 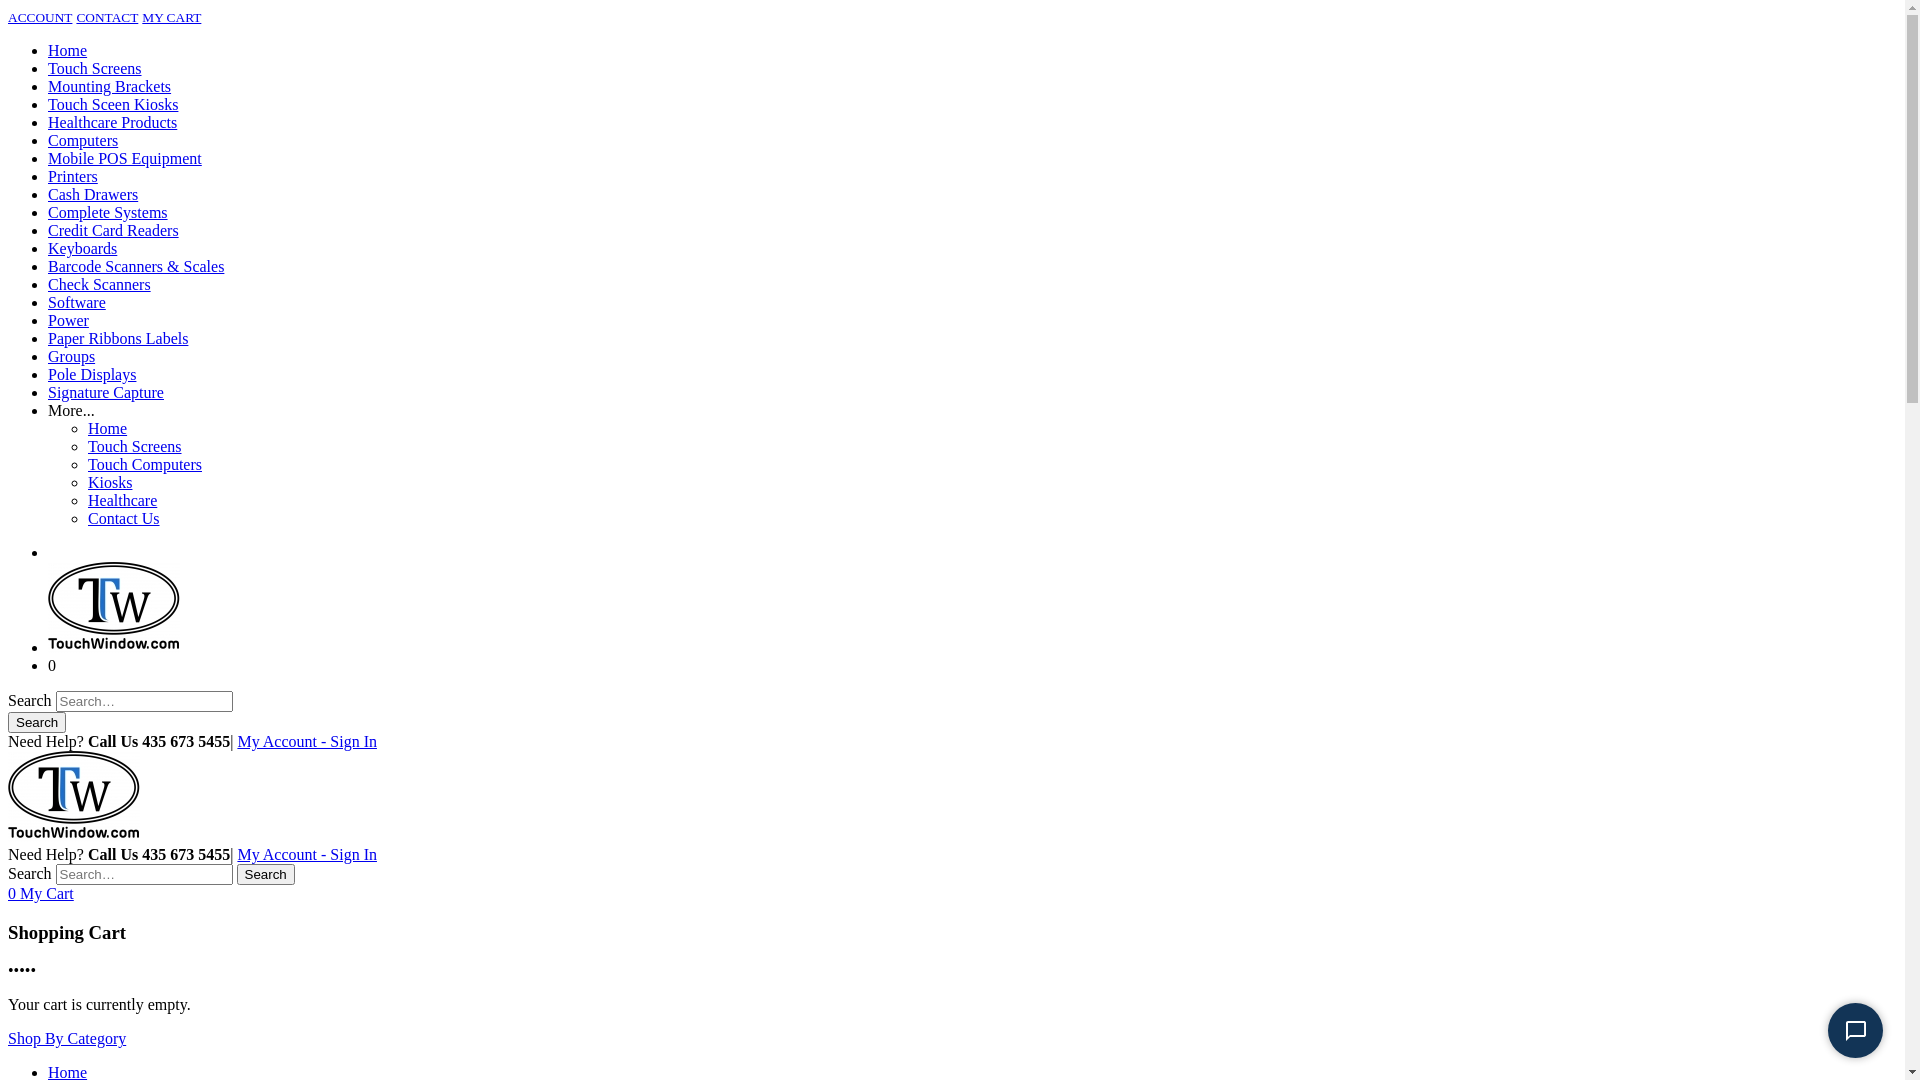 What do you see at coordinates (125, 158) in the screenshot?
I see `Mobile POS Equipment` at bounding box center [125, 158].